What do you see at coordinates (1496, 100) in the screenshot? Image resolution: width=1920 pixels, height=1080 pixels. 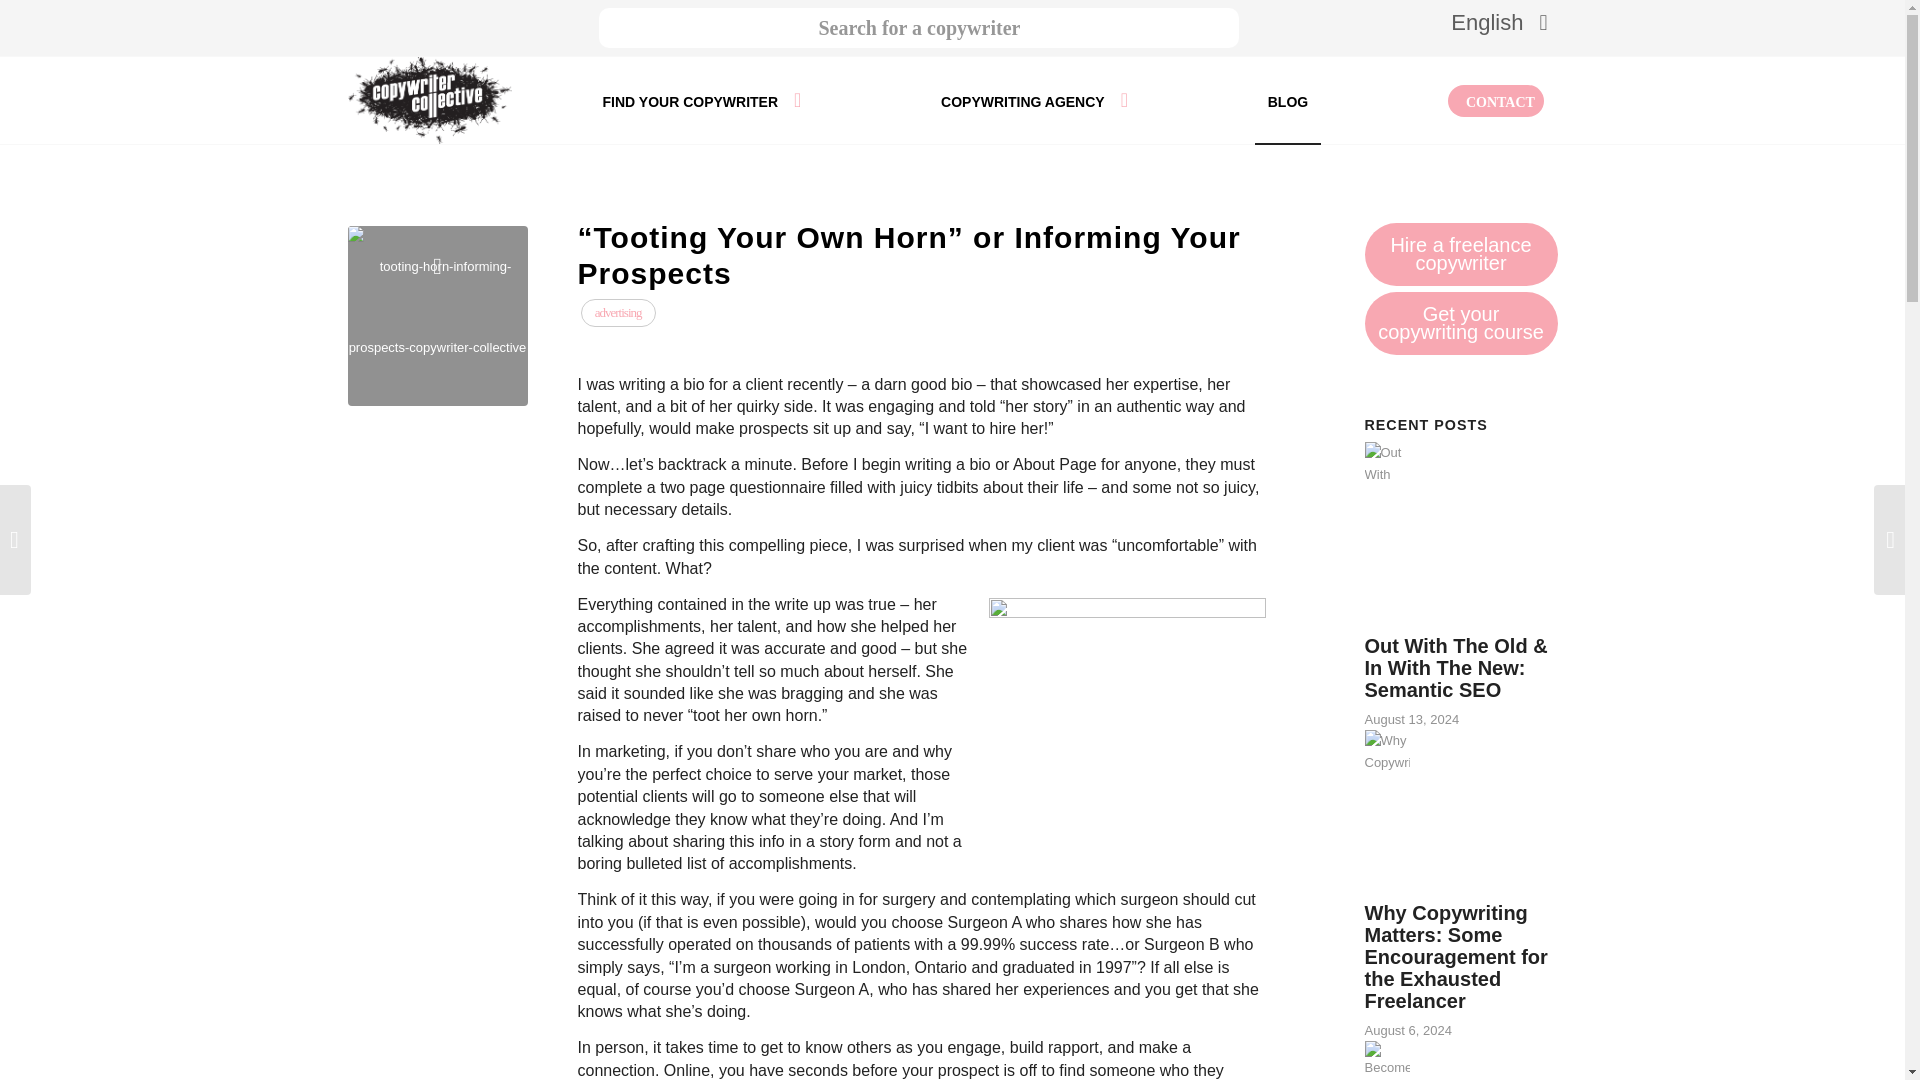 I see `CONTACT` at bounding box center [1496, 100].